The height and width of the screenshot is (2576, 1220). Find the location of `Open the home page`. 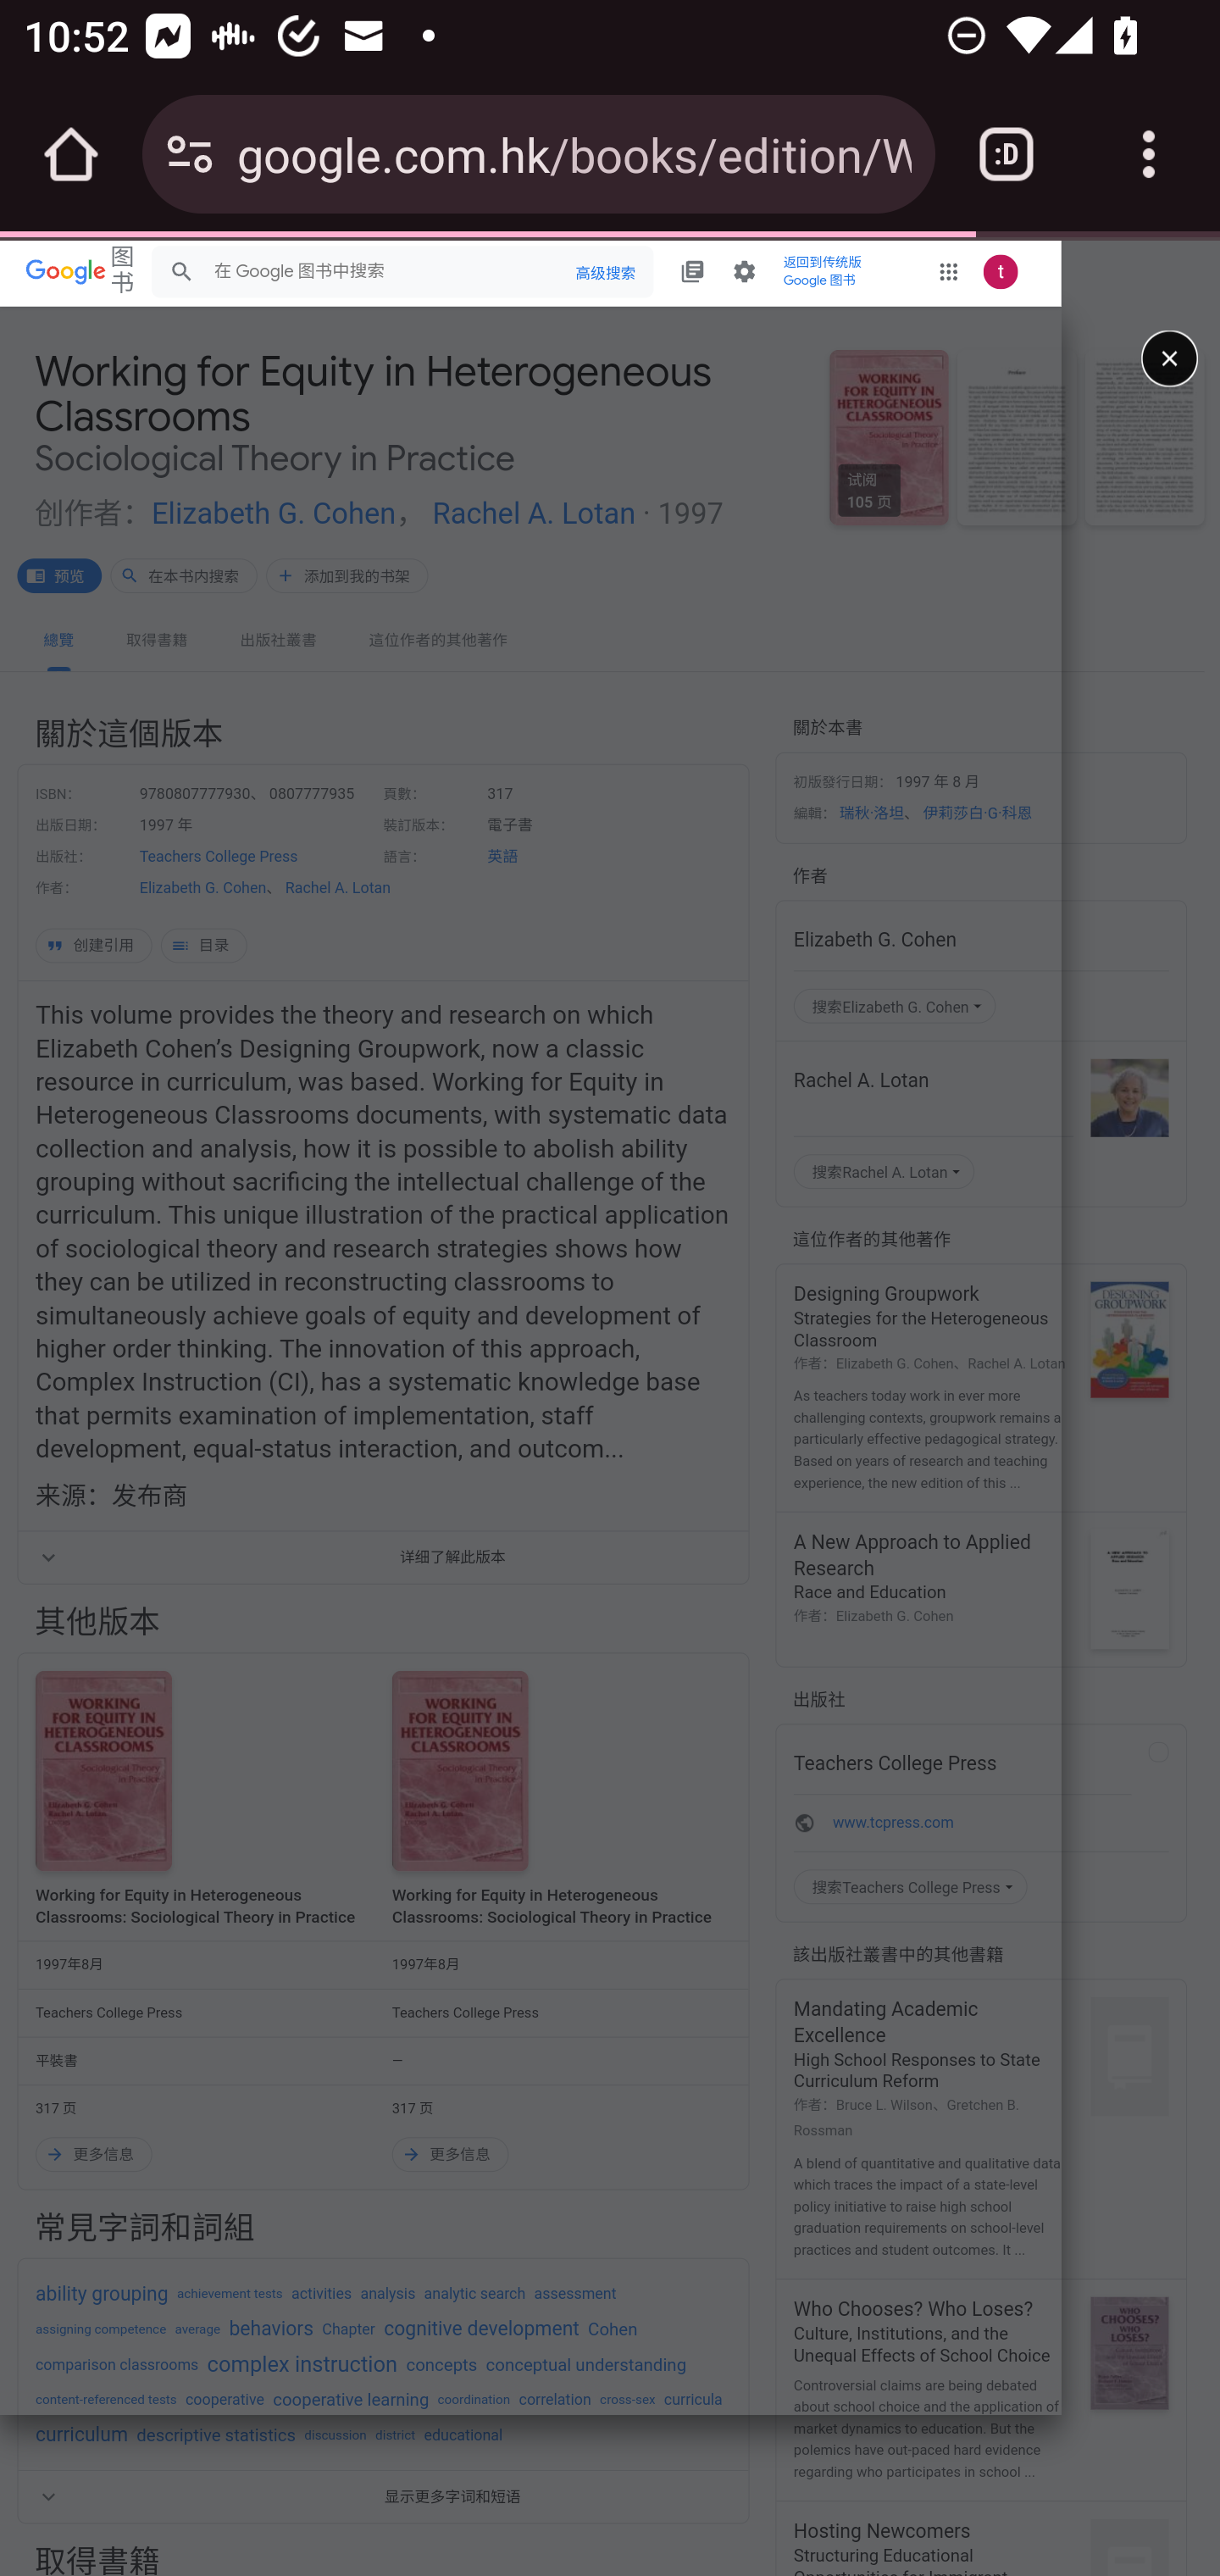

Open the home page is located at coordinates (71, 154).